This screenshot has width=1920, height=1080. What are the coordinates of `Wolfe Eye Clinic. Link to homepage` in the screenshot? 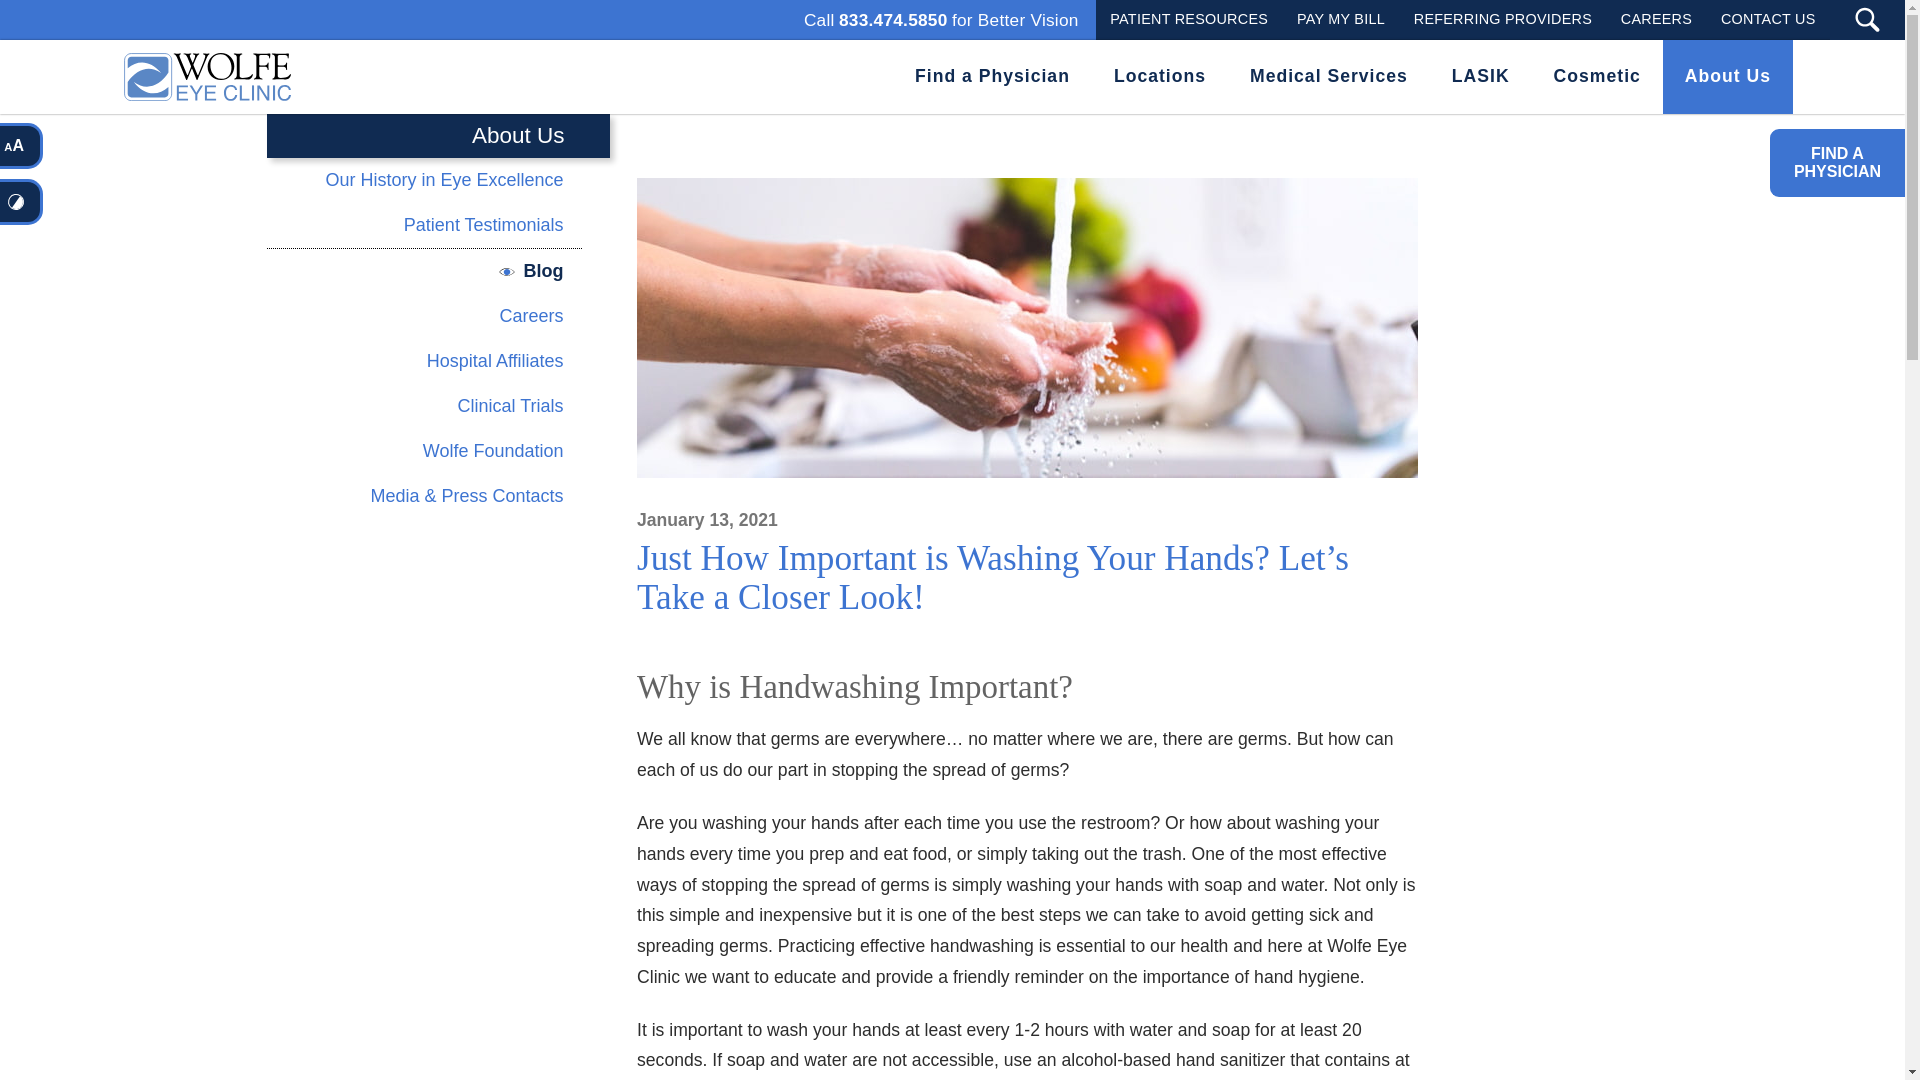 It's located at (203, 76).